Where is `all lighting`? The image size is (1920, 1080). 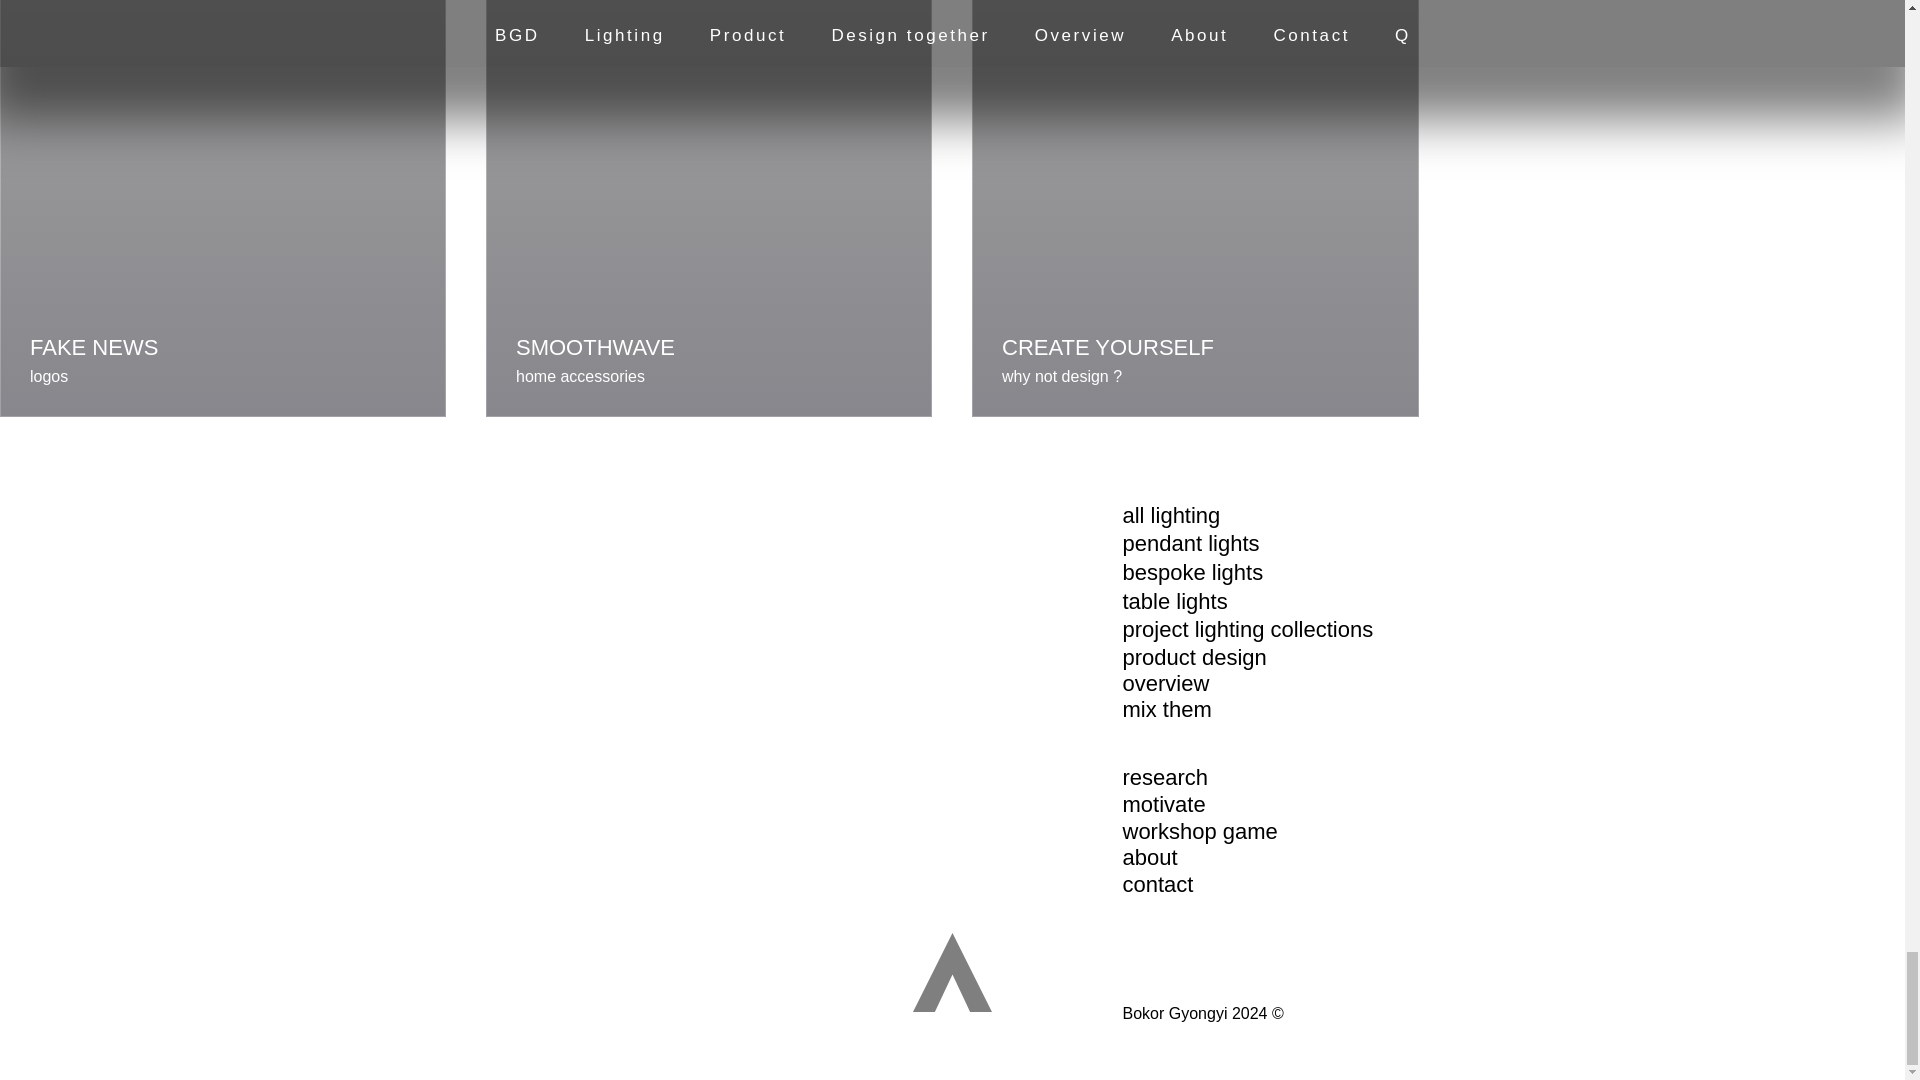
all lighting is located at coordinates (1170, 516).